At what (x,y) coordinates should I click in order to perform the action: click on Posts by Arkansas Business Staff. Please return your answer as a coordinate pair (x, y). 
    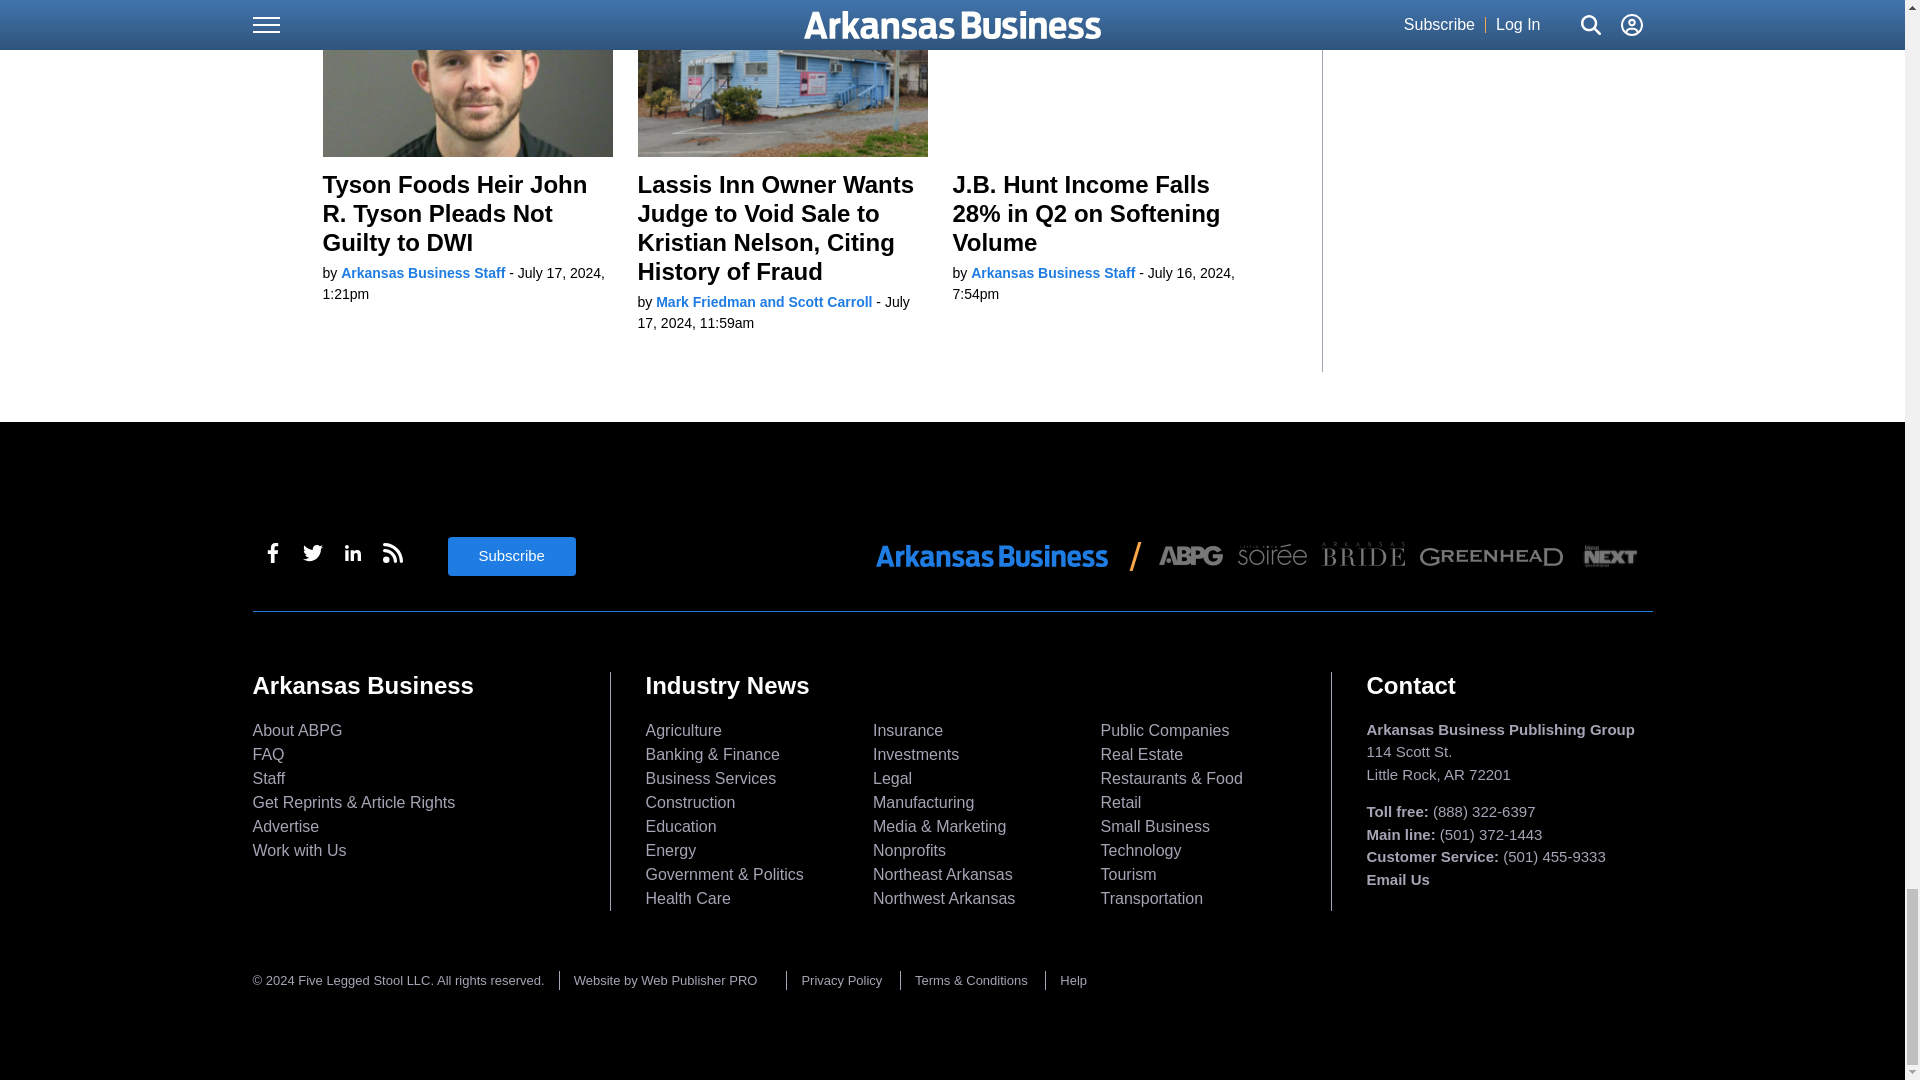
    Looking at the image, I should click on (1052, 272).